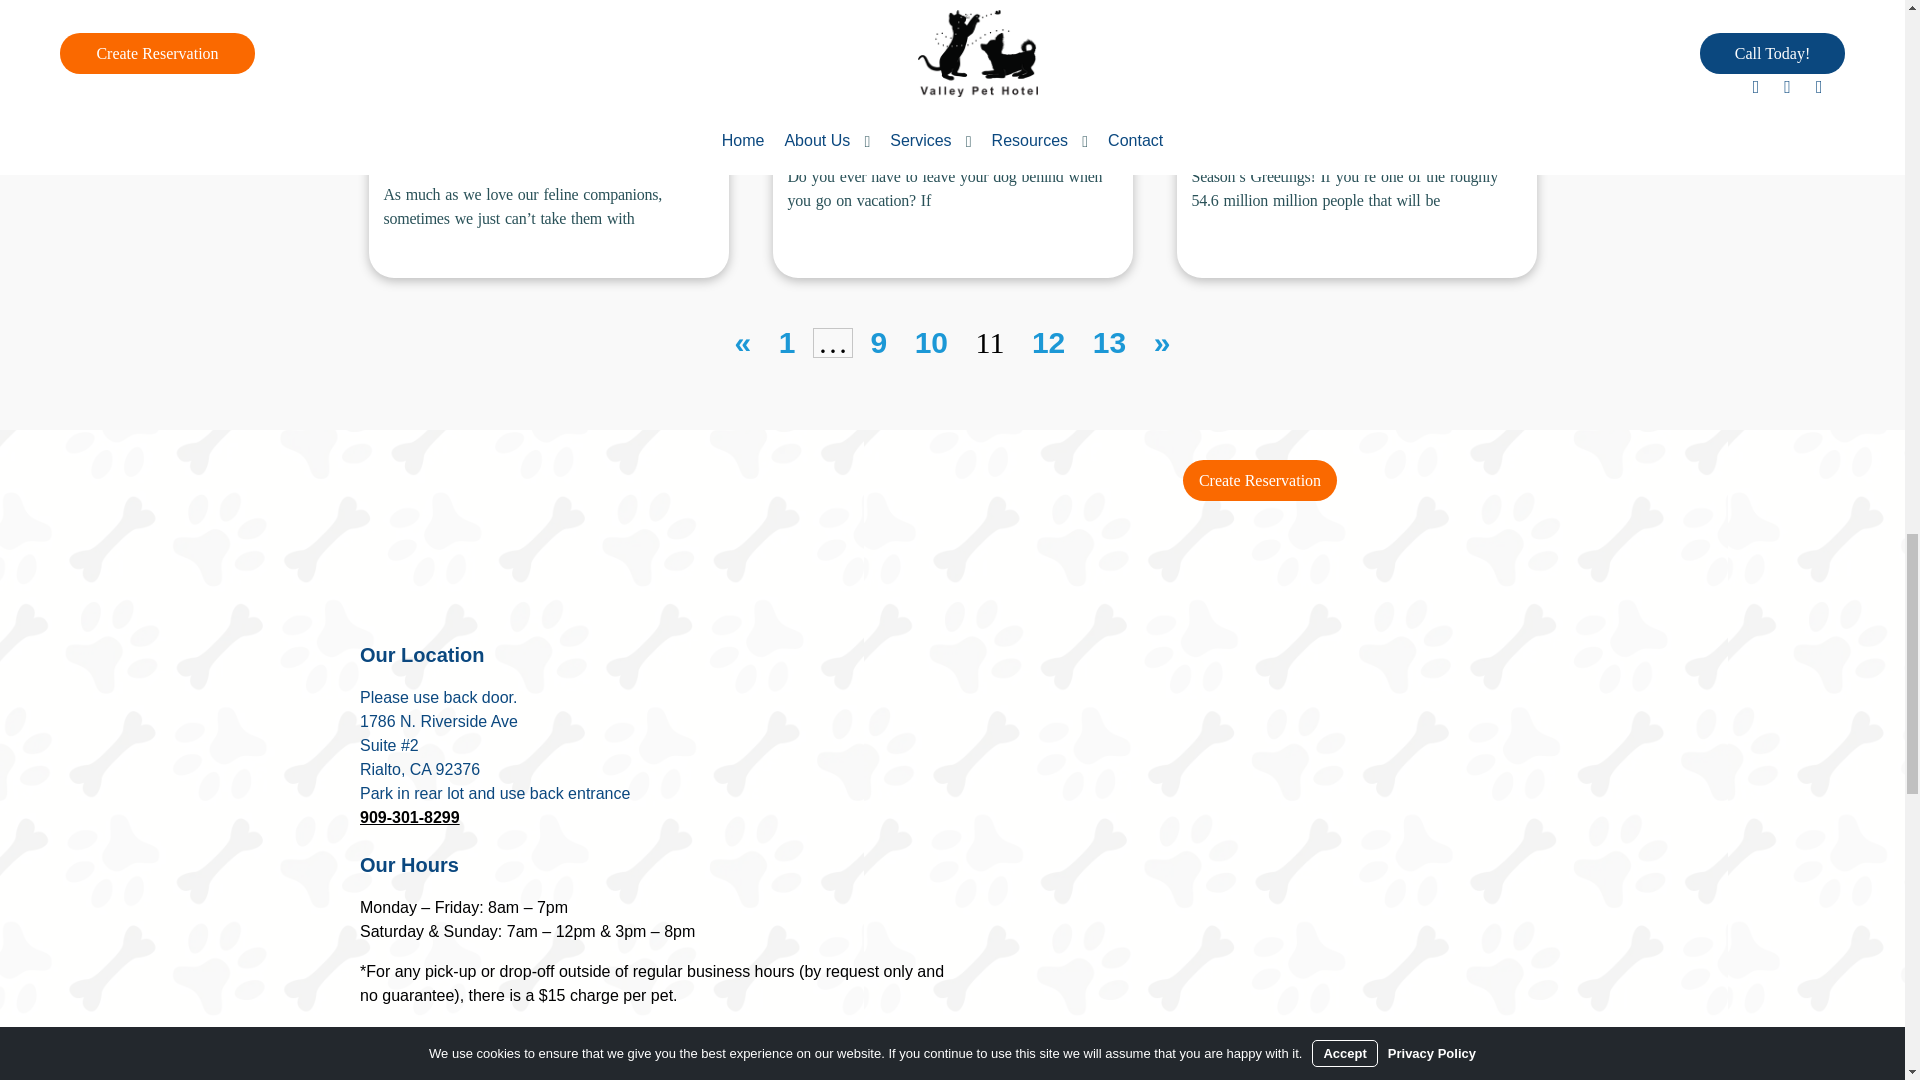  What do you see at coordinates (428, 1048) in the screenshot?
I see `Instagram` at bounding box center [428, 1048].